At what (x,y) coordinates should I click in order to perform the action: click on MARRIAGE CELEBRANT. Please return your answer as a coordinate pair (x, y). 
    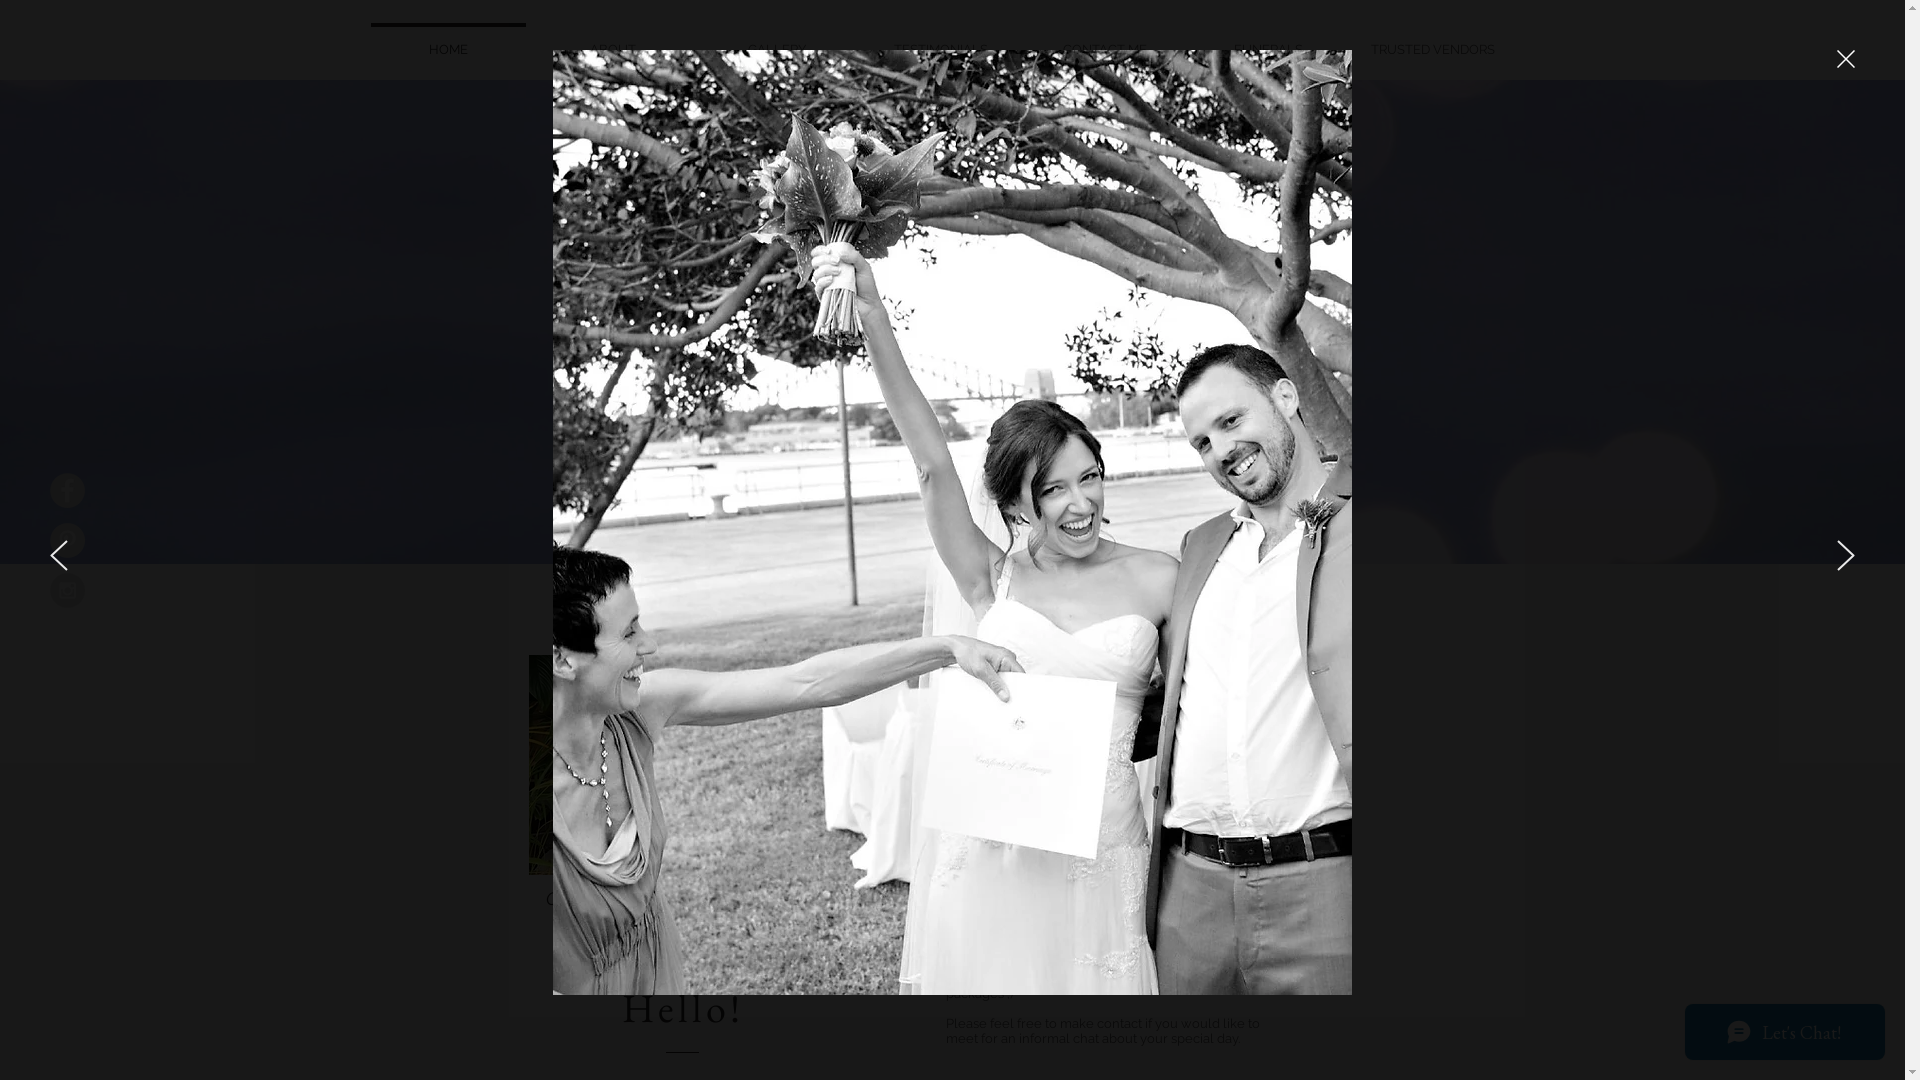
    Looking at the image, I should click on (954, 350).